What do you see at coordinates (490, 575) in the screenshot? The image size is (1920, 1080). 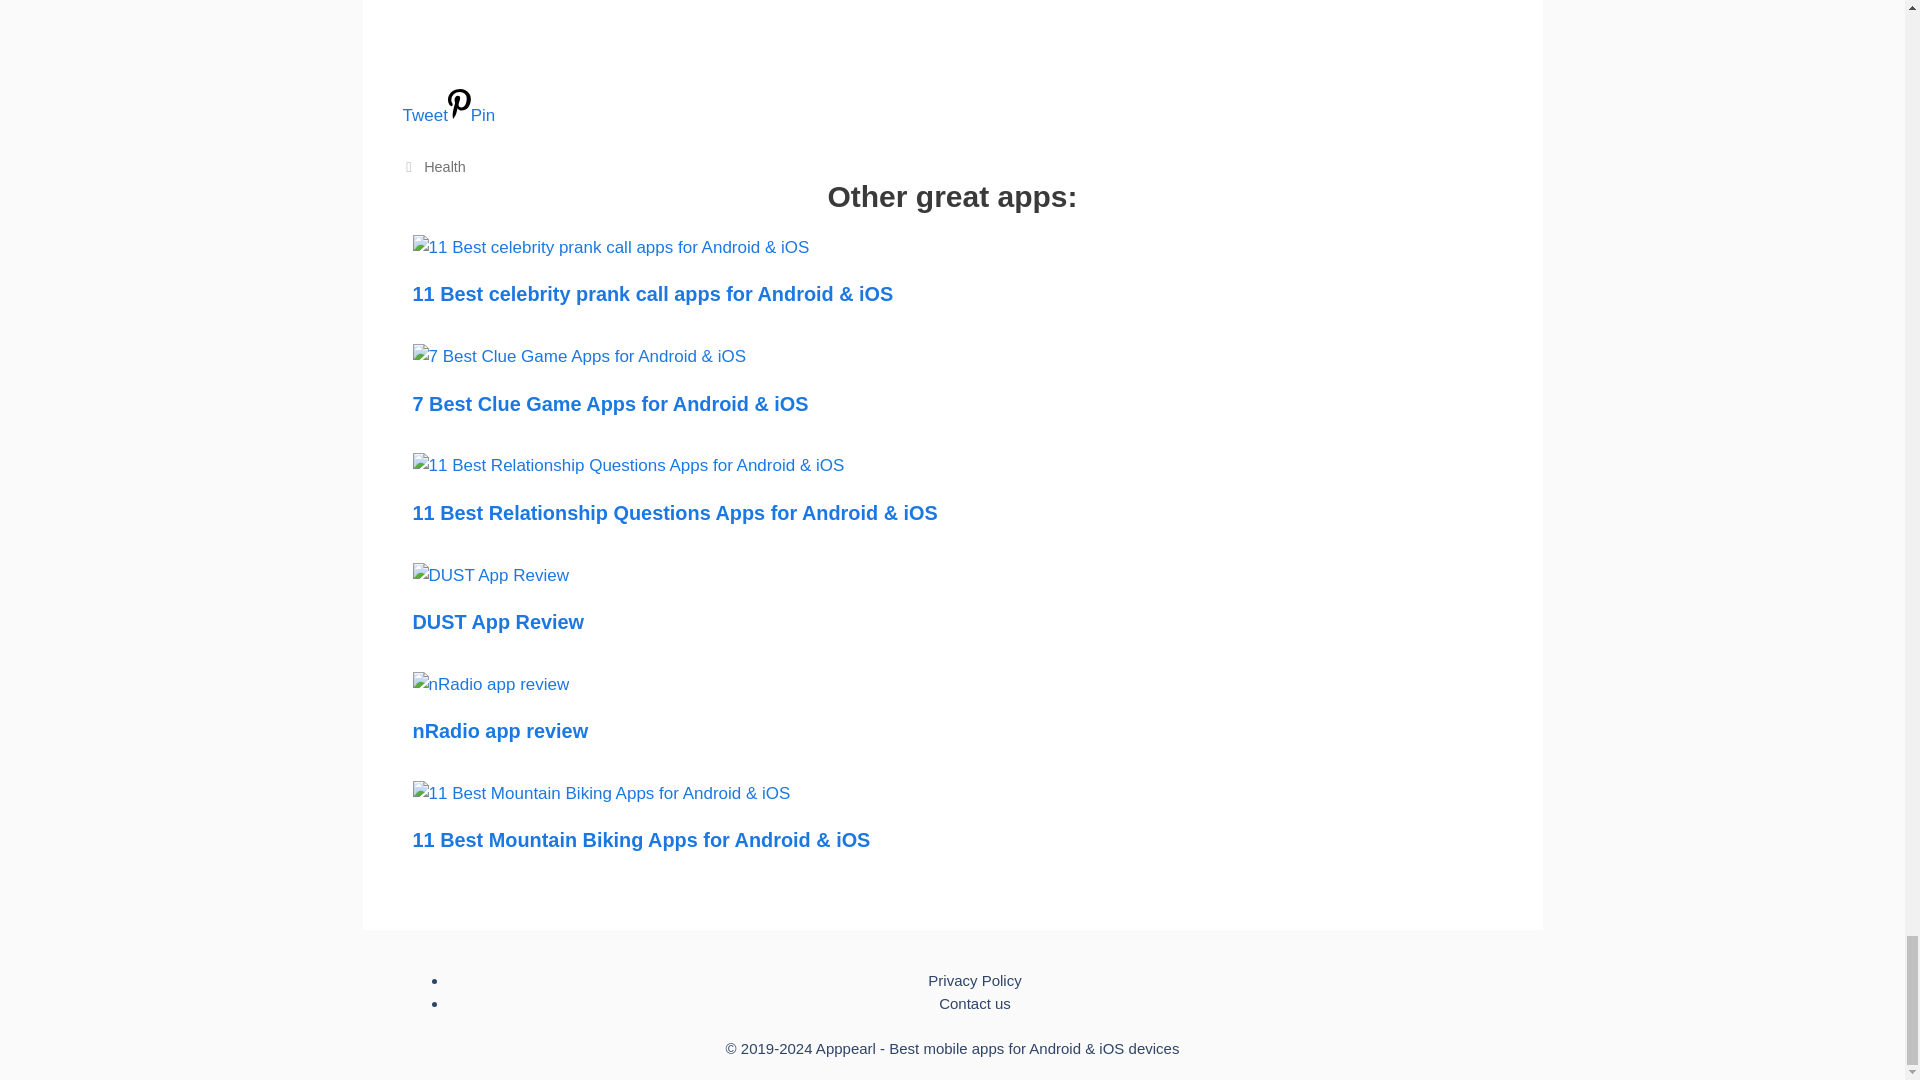 I see `DUST App Review` at bounding box center [490, 575].